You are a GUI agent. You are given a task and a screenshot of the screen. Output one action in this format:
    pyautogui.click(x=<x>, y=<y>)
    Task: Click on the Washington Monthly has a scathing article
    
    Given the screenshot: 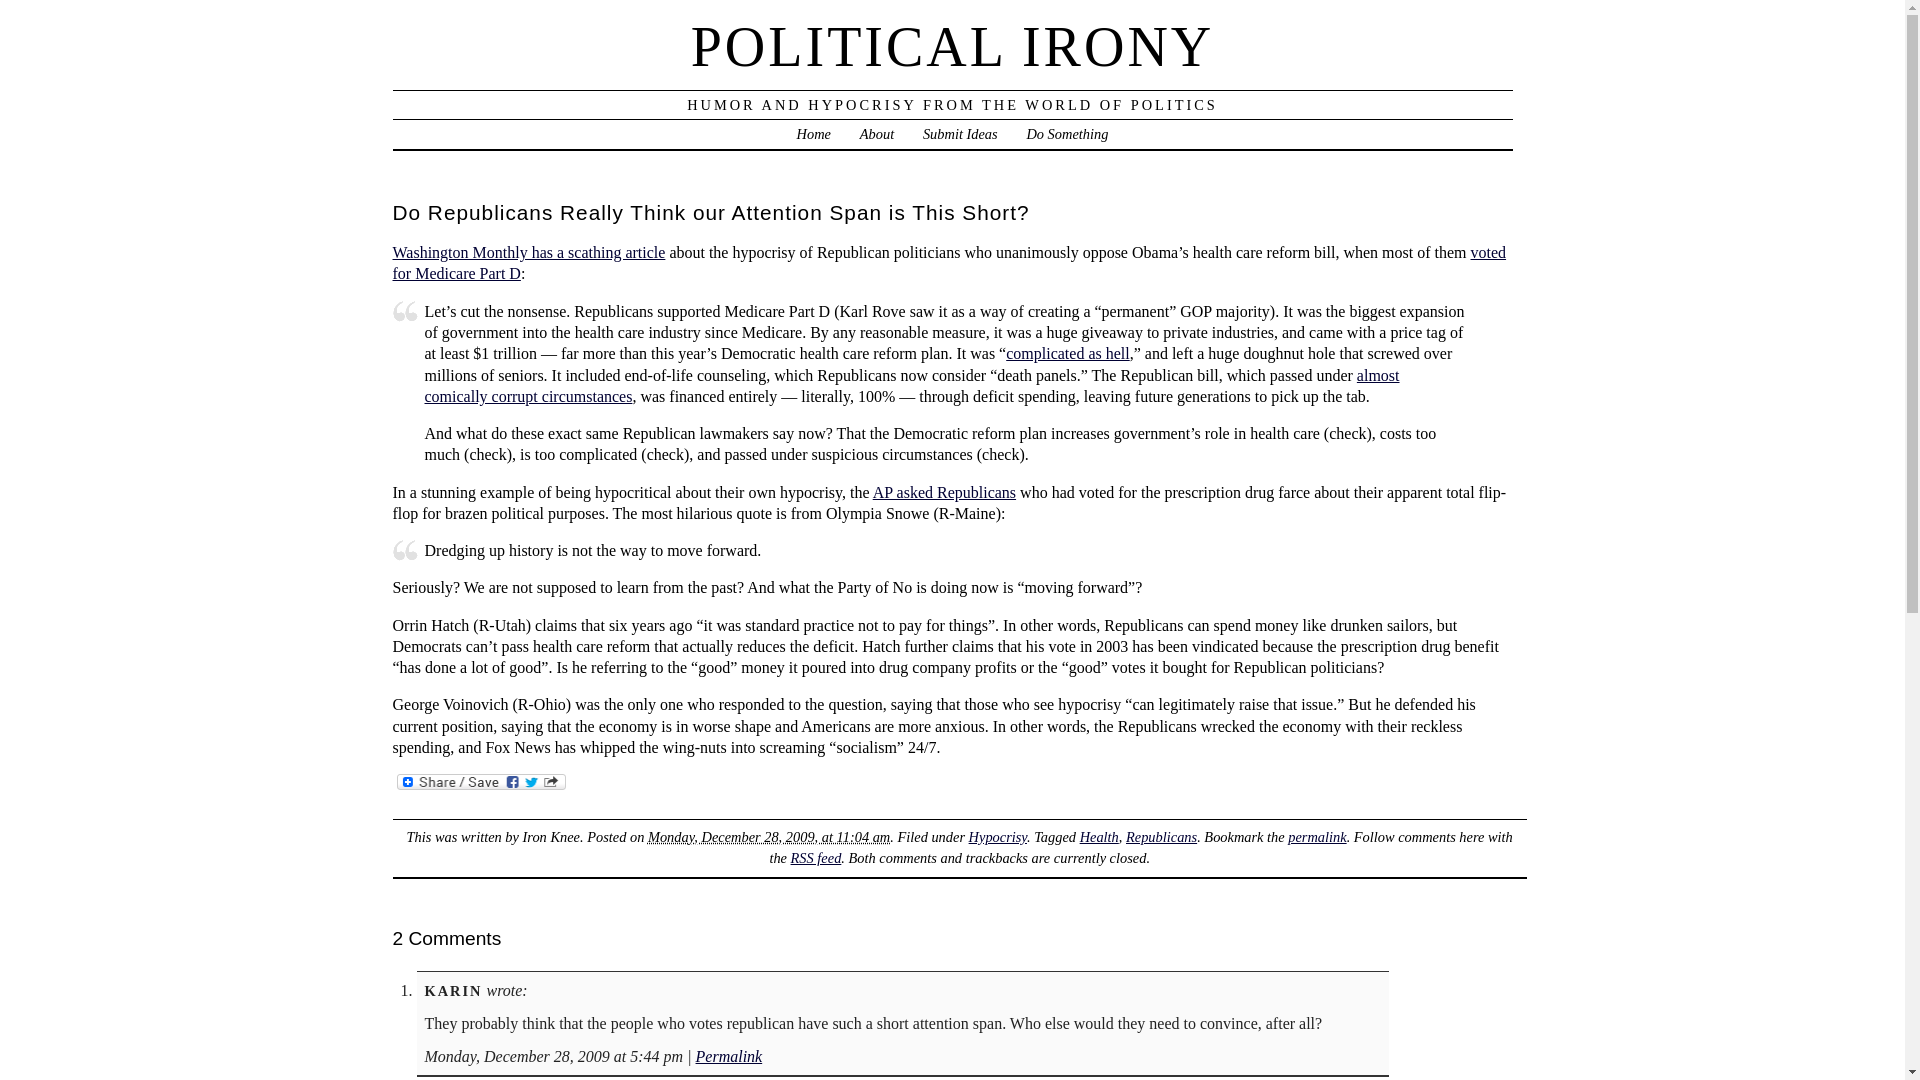 What is the action you would take?
    pyautogui.click(x=528, y=252)
    